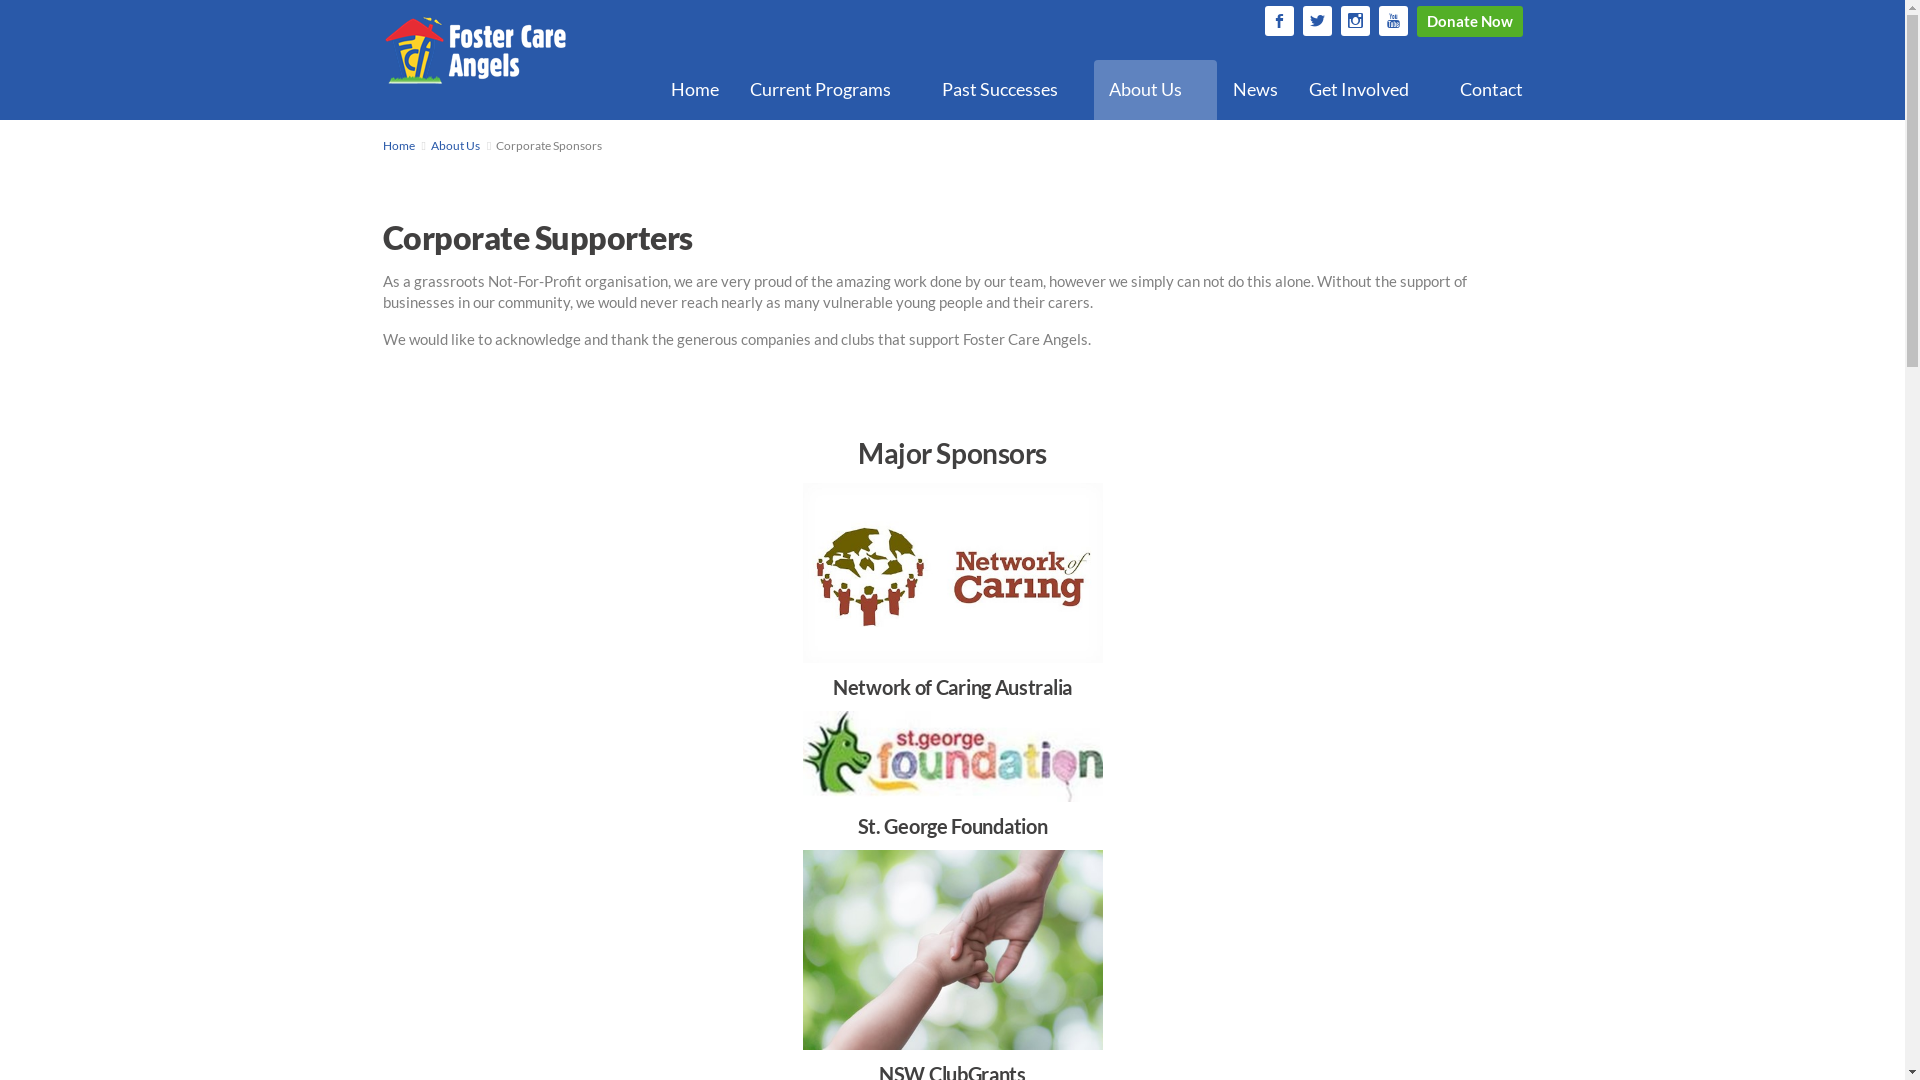 The width and height of the screenshot is (1920, 1080). Describe the element at coordinates (1314, 14) in the screenshot. I see `Link will open in a new window/tab` at that location.